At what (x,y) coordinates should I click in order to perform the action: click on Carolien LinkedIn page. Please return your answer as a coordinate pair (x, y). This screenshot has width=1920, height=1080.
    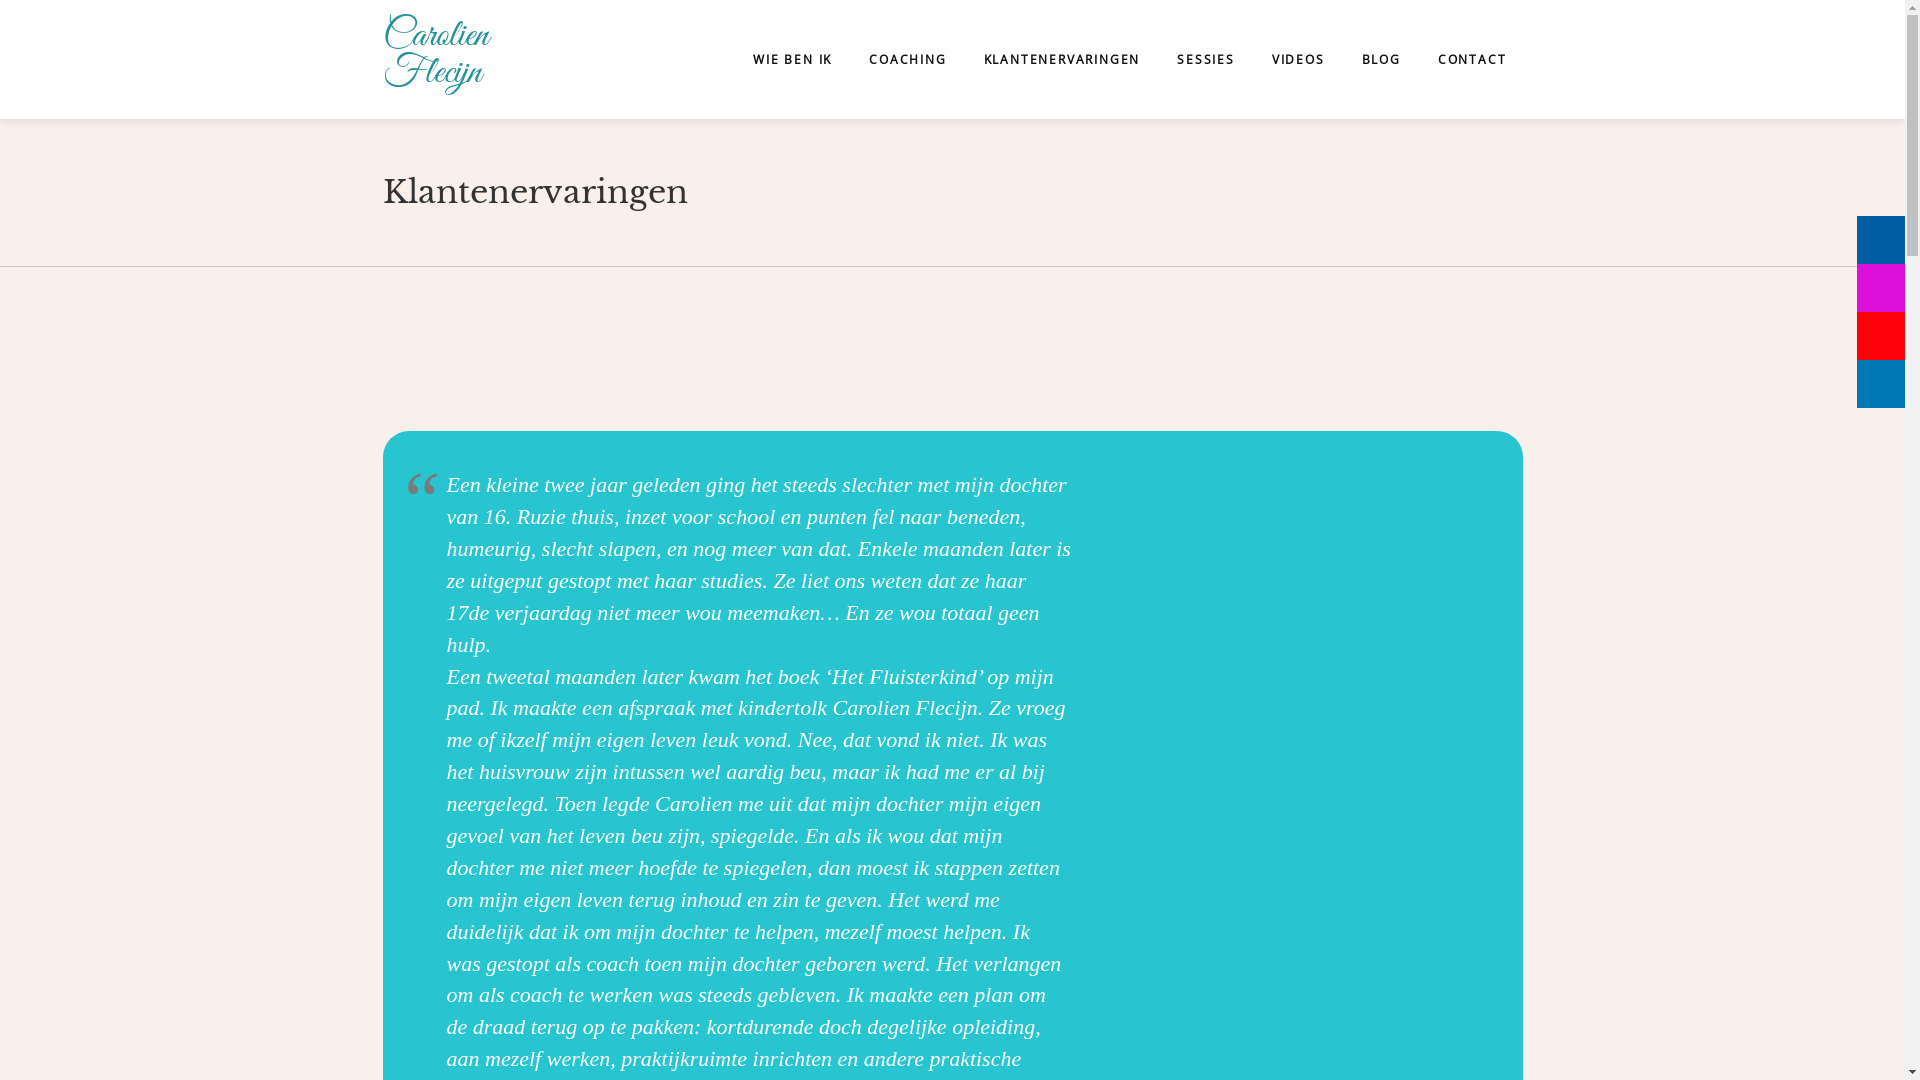
    Looking at the image, I should click on (1881, 384).